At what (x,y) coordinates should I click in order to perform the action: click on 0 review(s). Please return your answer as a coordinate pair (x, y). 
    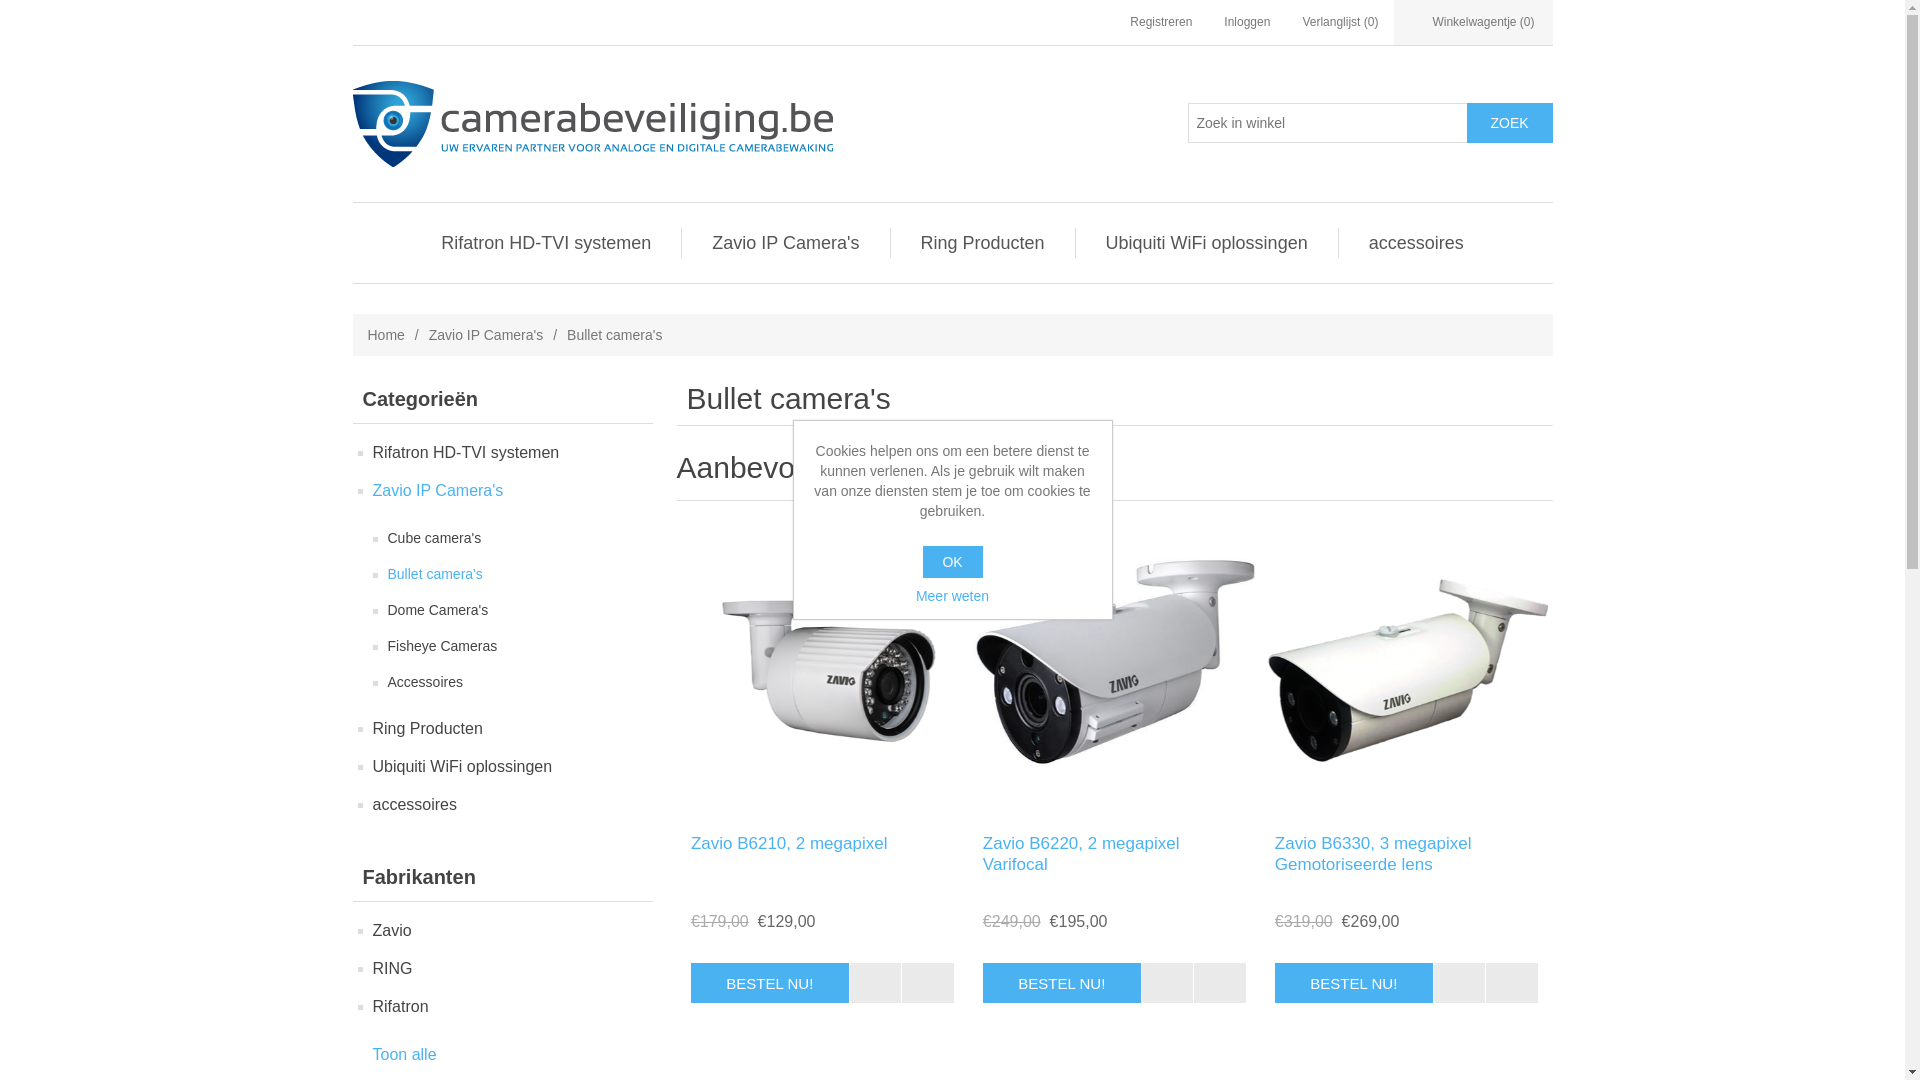
    Looking at the image, I should click on (1030, 888).